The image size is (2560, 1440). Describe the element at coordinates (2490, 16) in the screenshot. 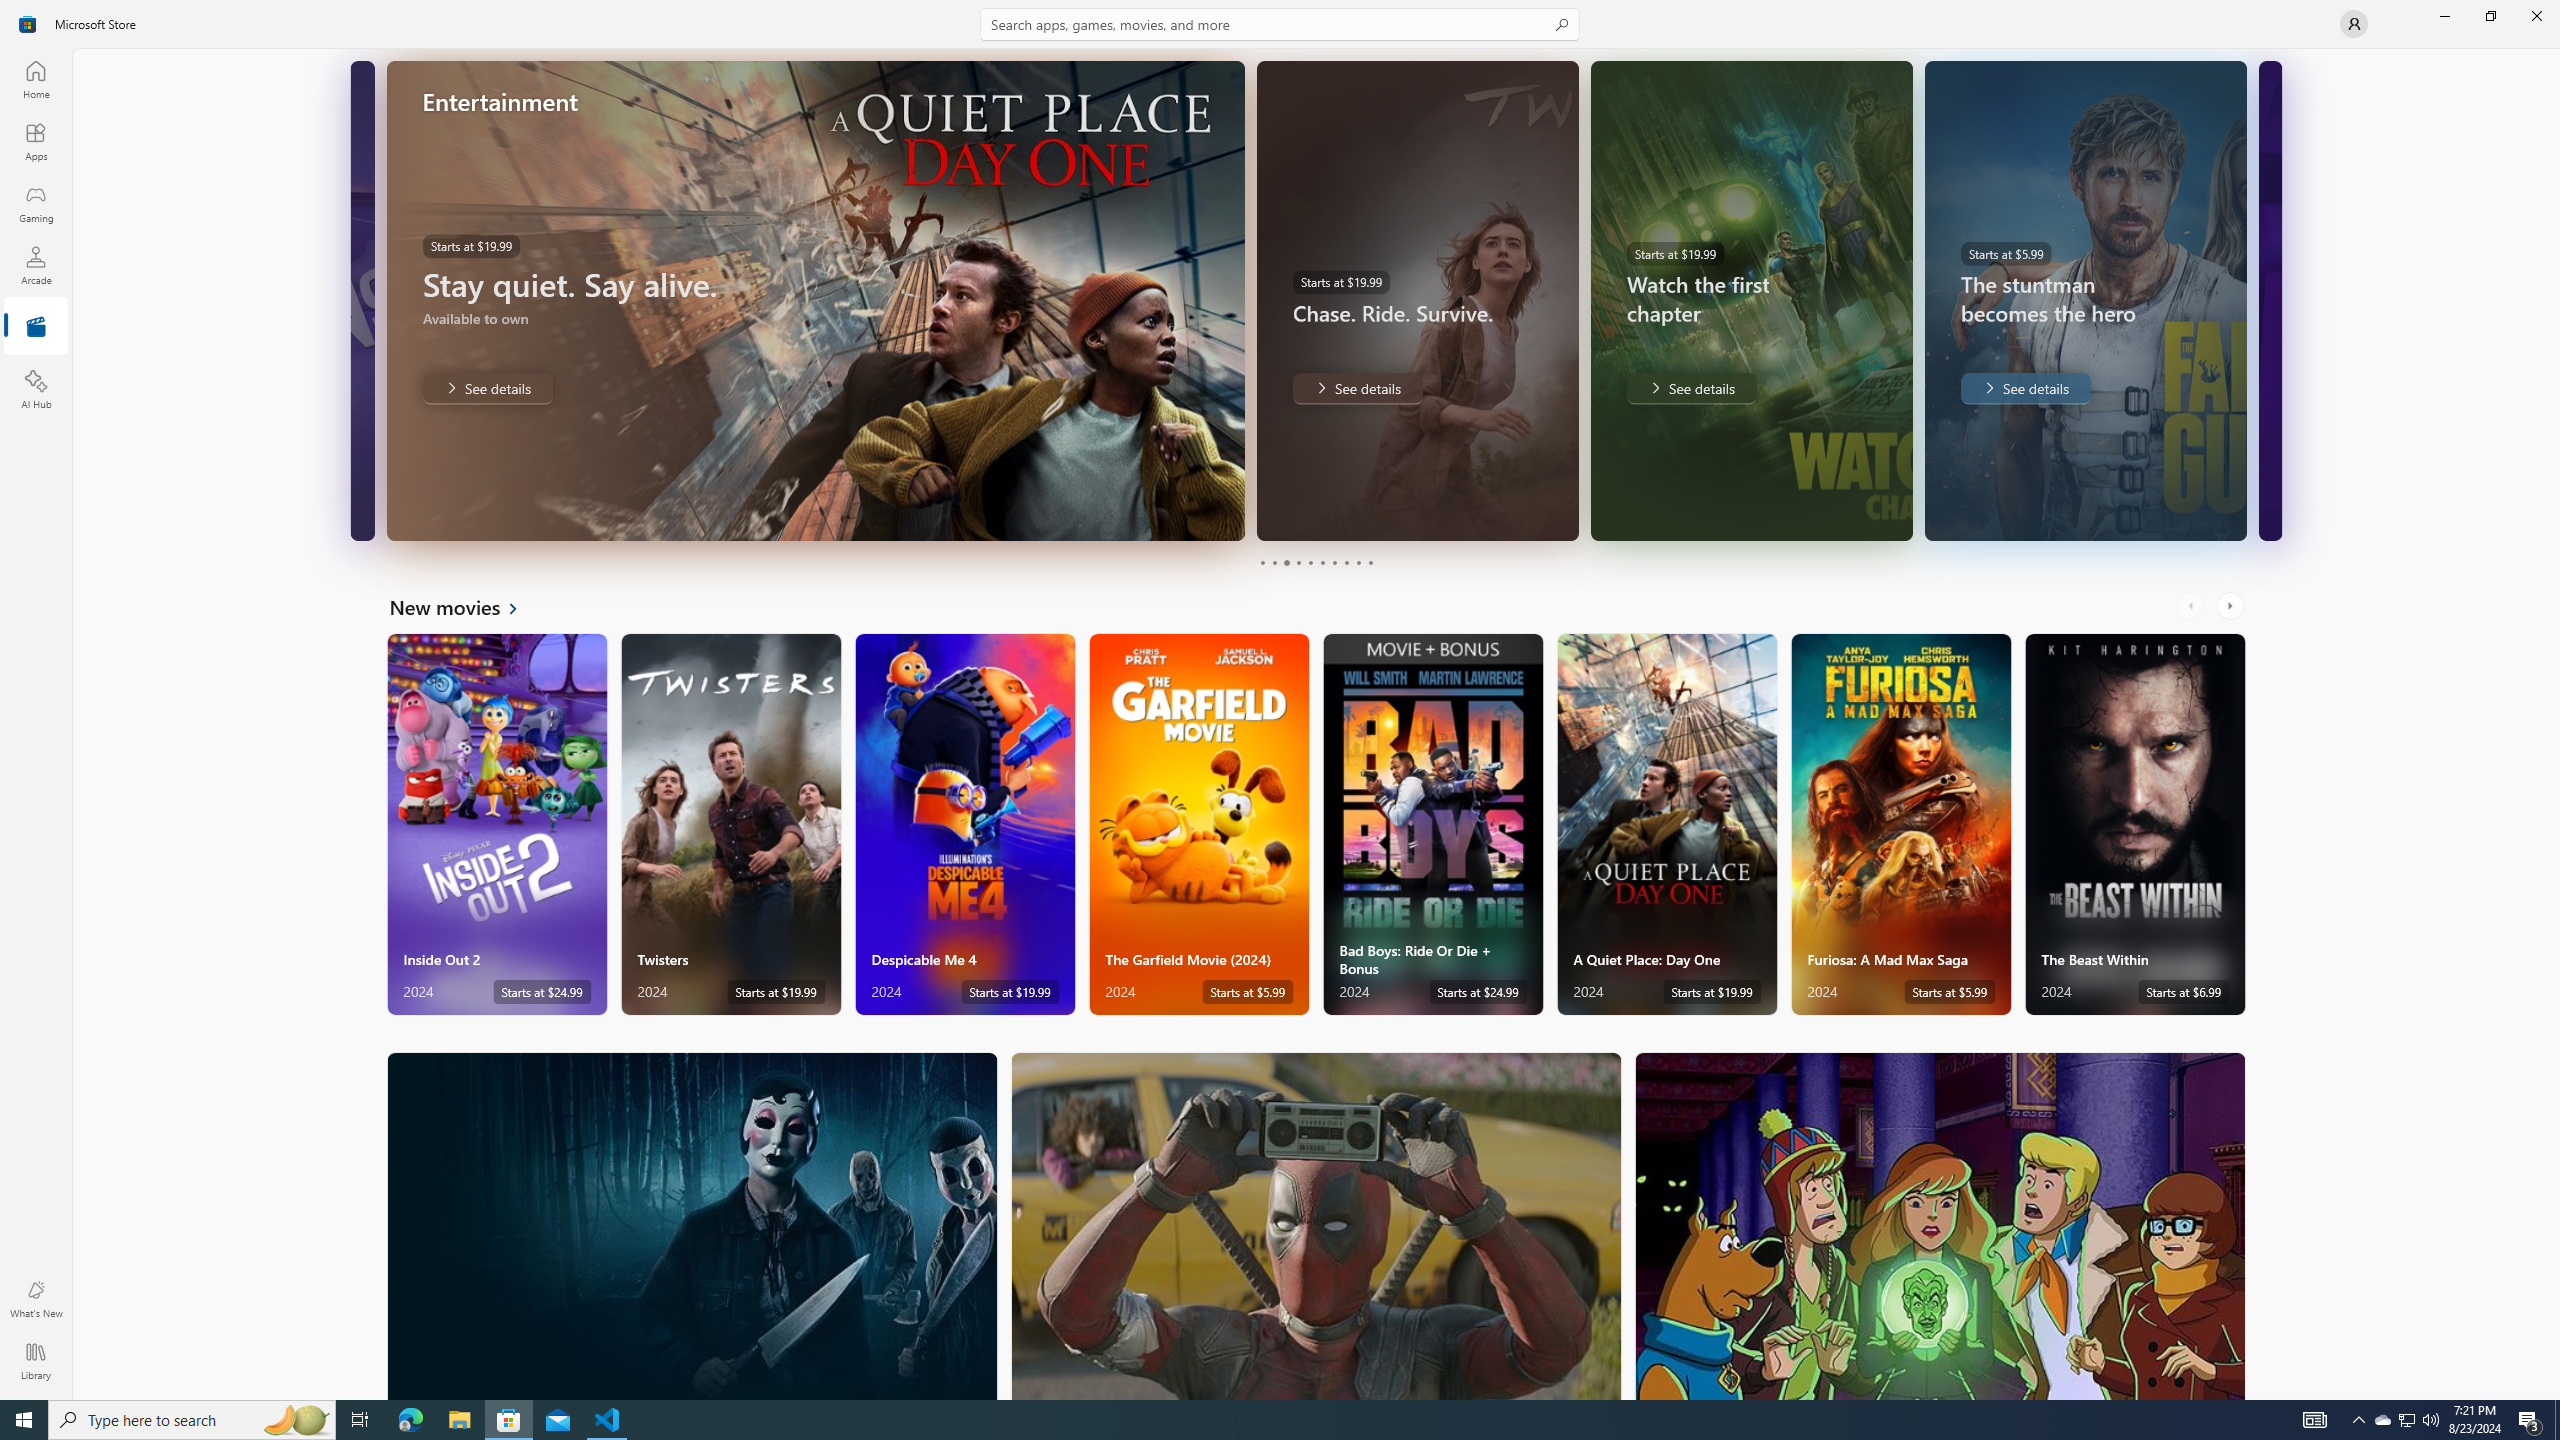

I see `Restore Microsoft Store` at that location.